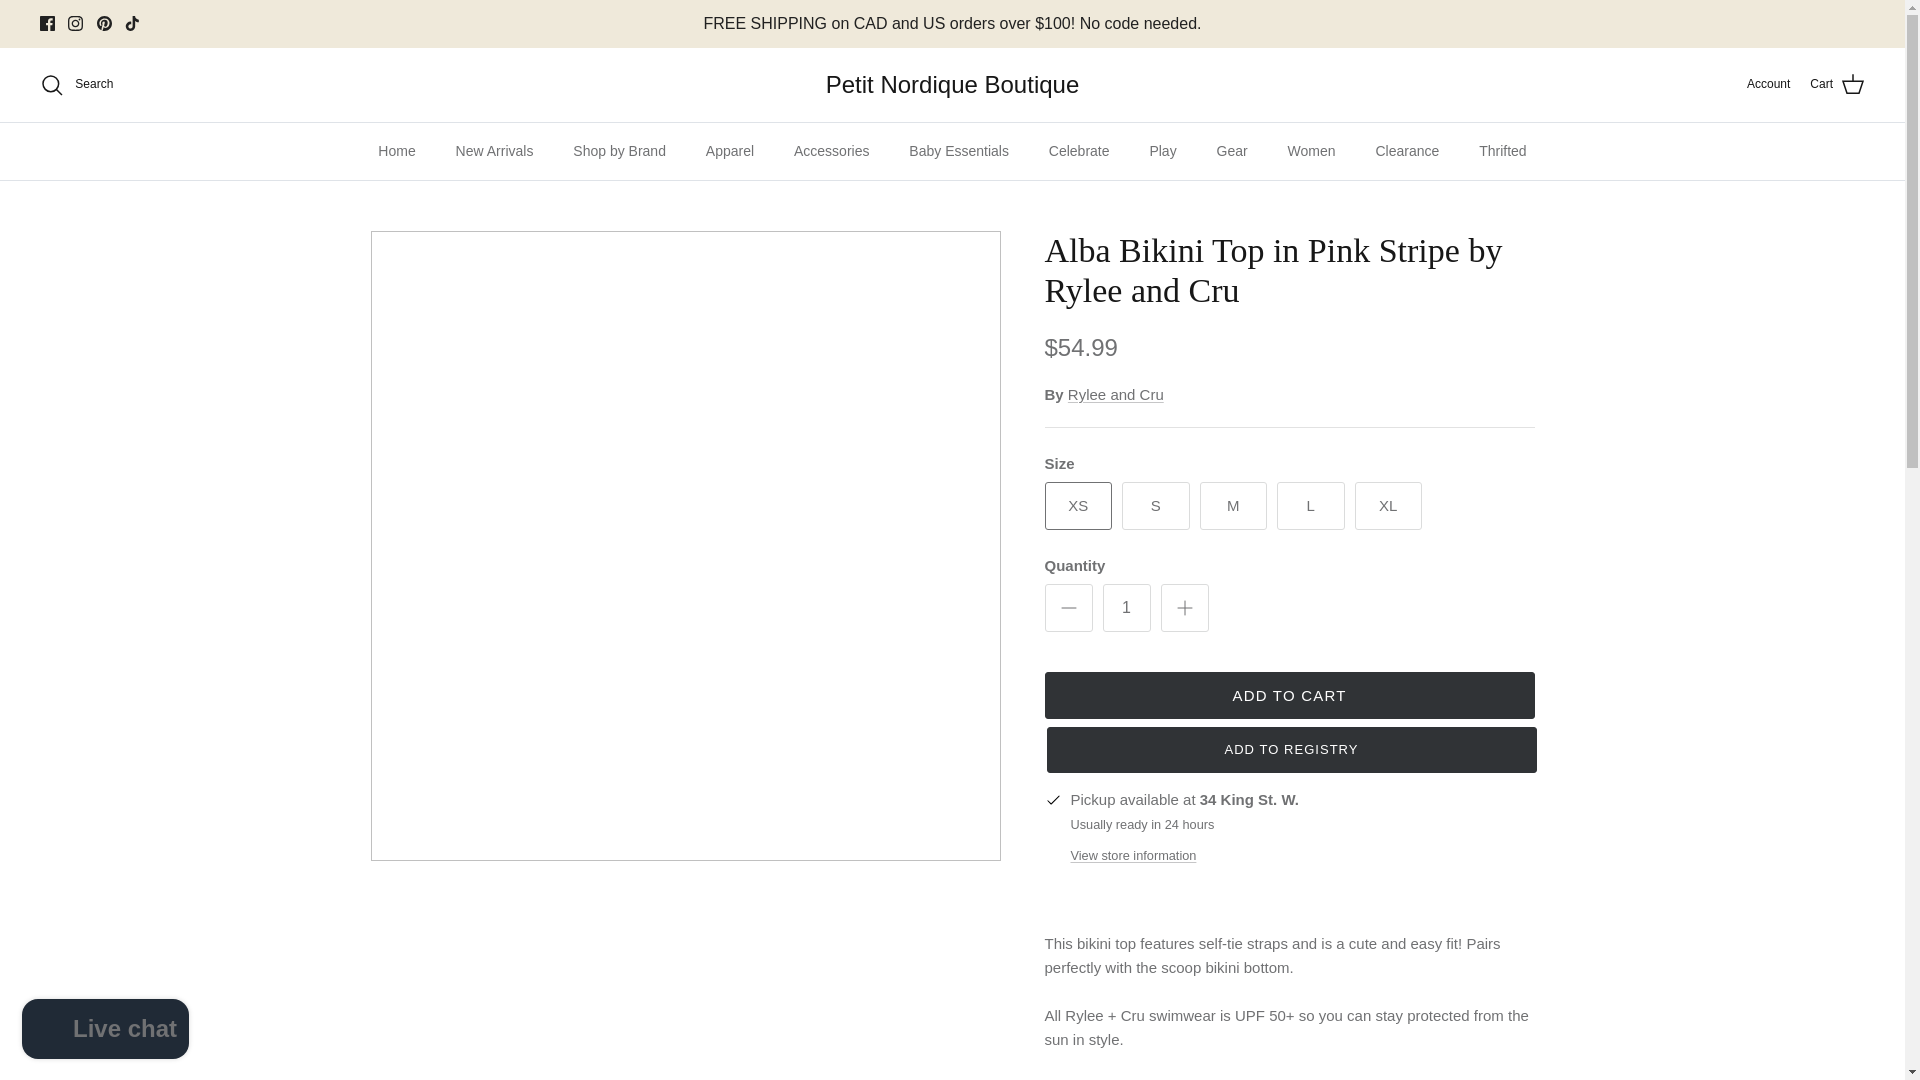 This screenshot has height=1080, width=1920. I want to click on New Arrivals, so click(494, 152).